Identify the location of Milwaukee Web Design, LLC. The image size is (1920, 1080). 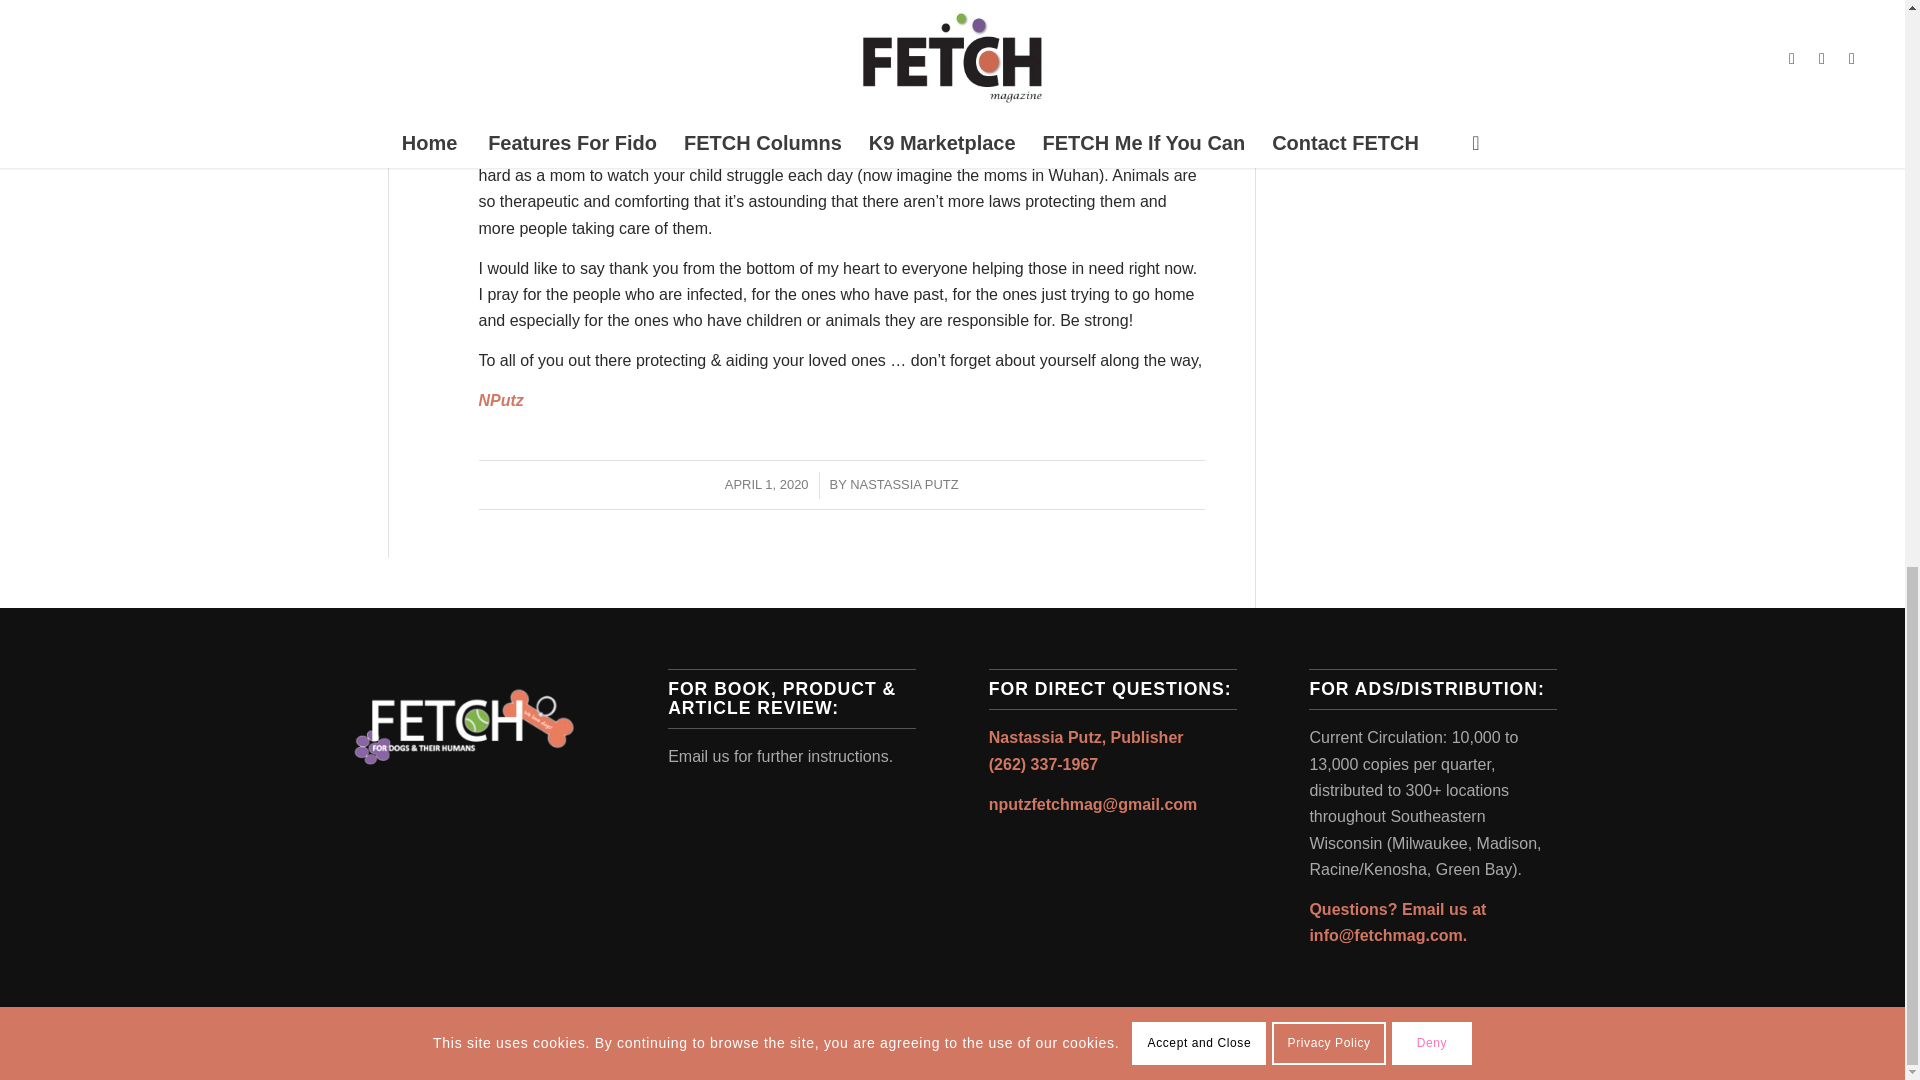
(541, 1051).